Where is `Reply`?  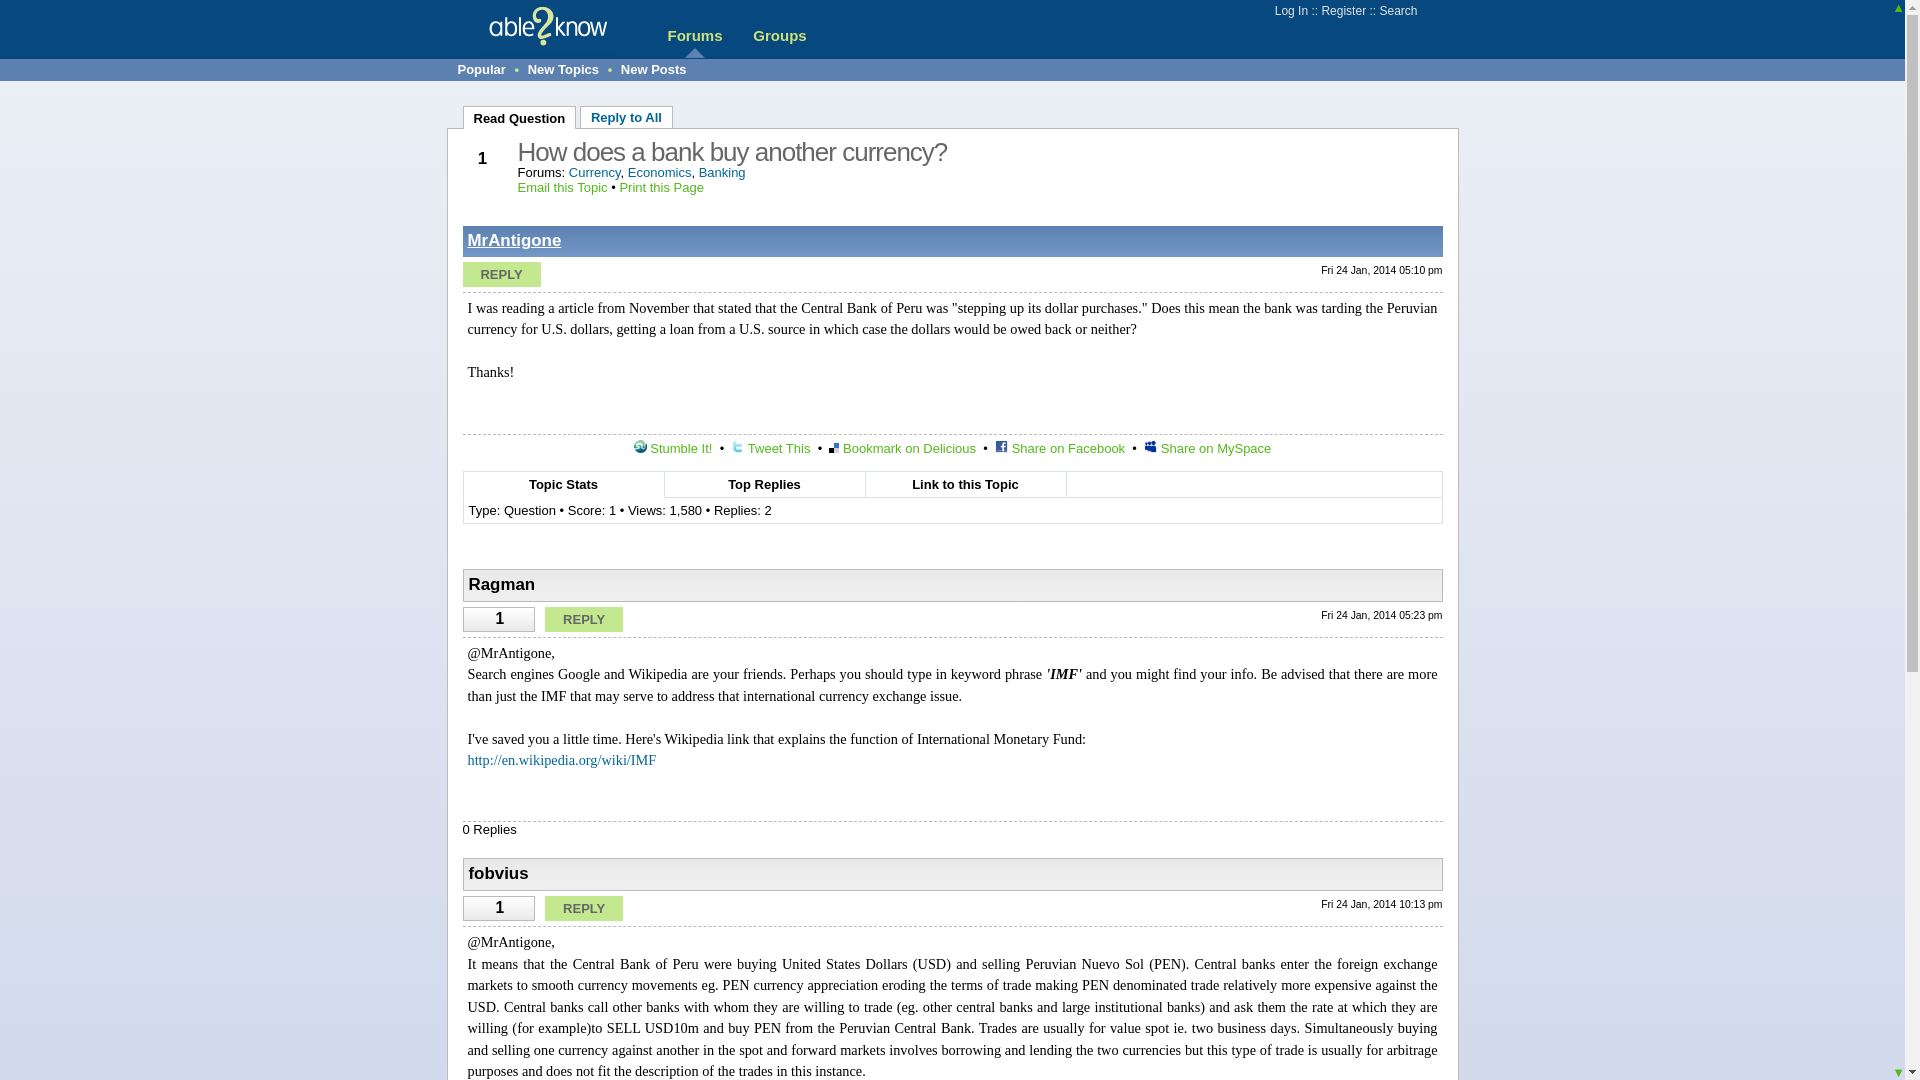 Reply is located at coordinates (584, 618).